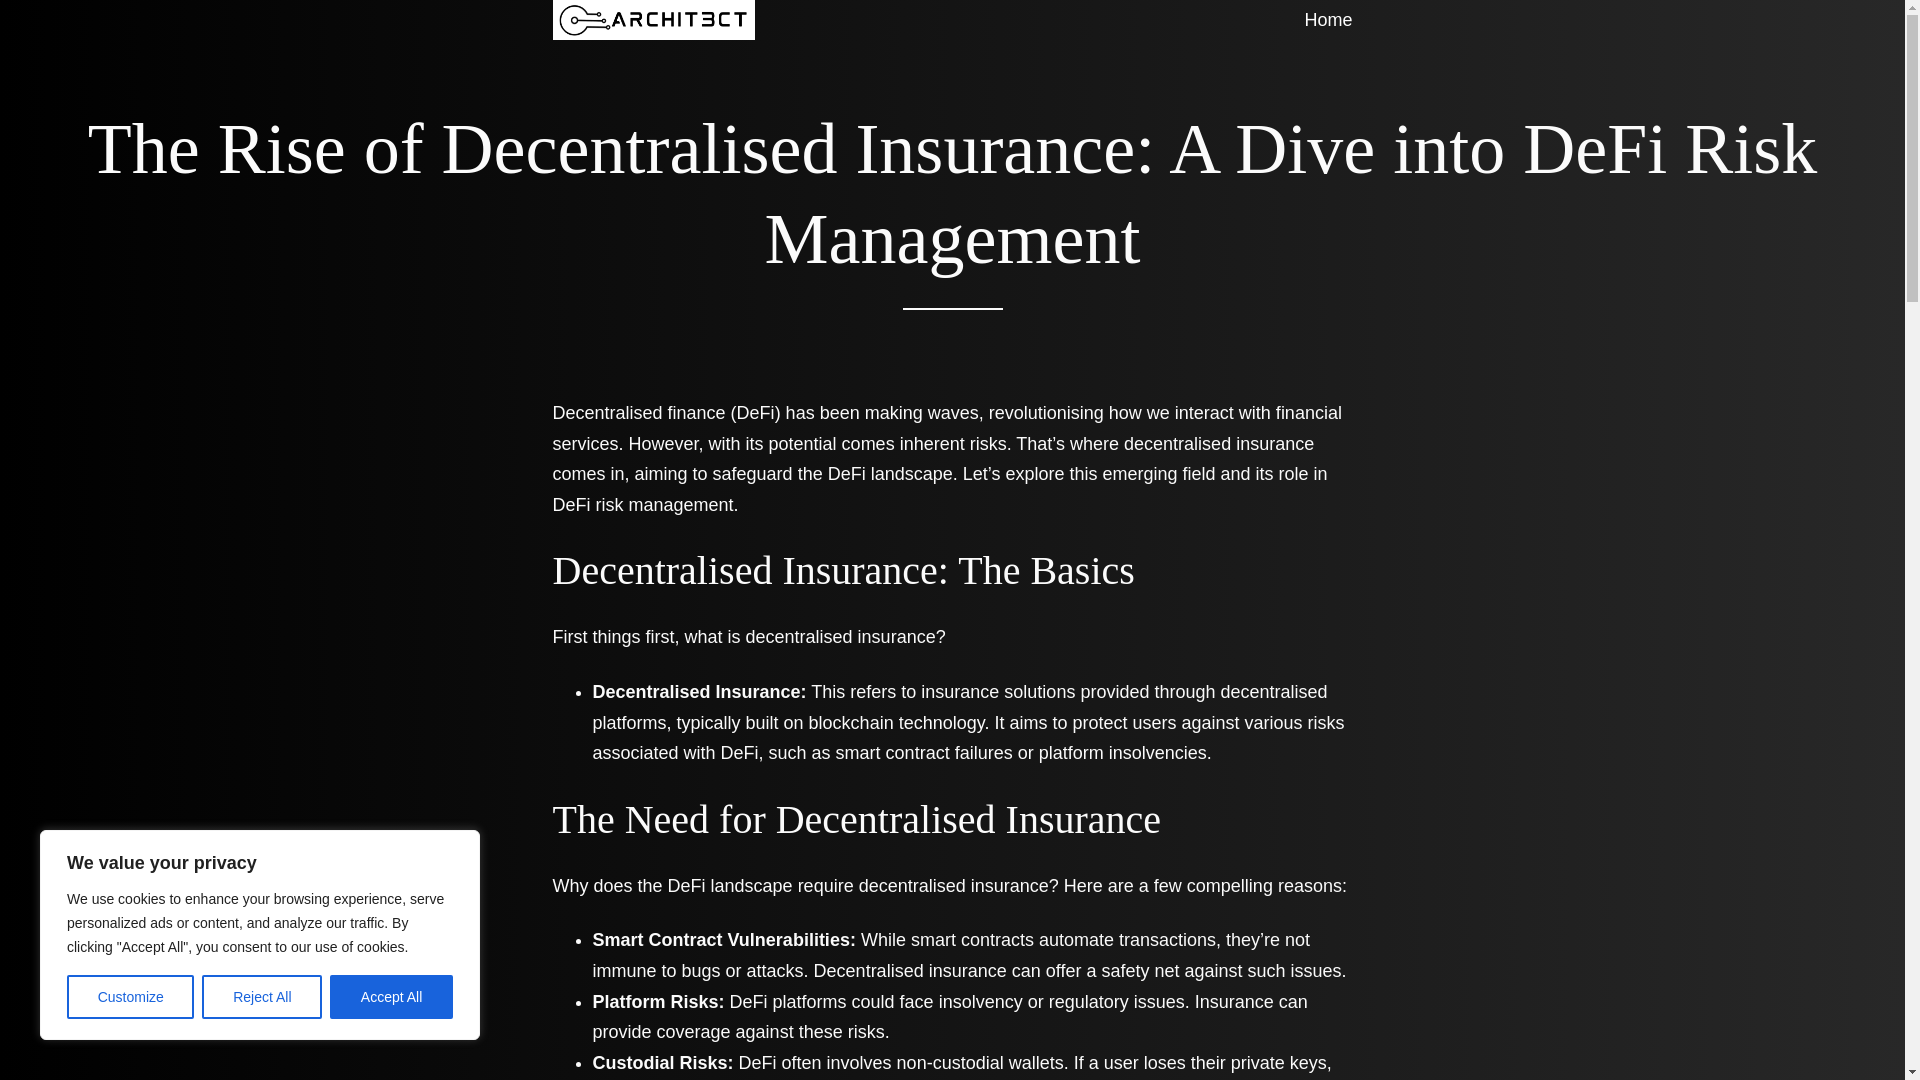 The height and width of the screenshot is (1080, 1920). Describe the element at coordinates (130, 997) in the screenshot. I see `Customize` at that location.